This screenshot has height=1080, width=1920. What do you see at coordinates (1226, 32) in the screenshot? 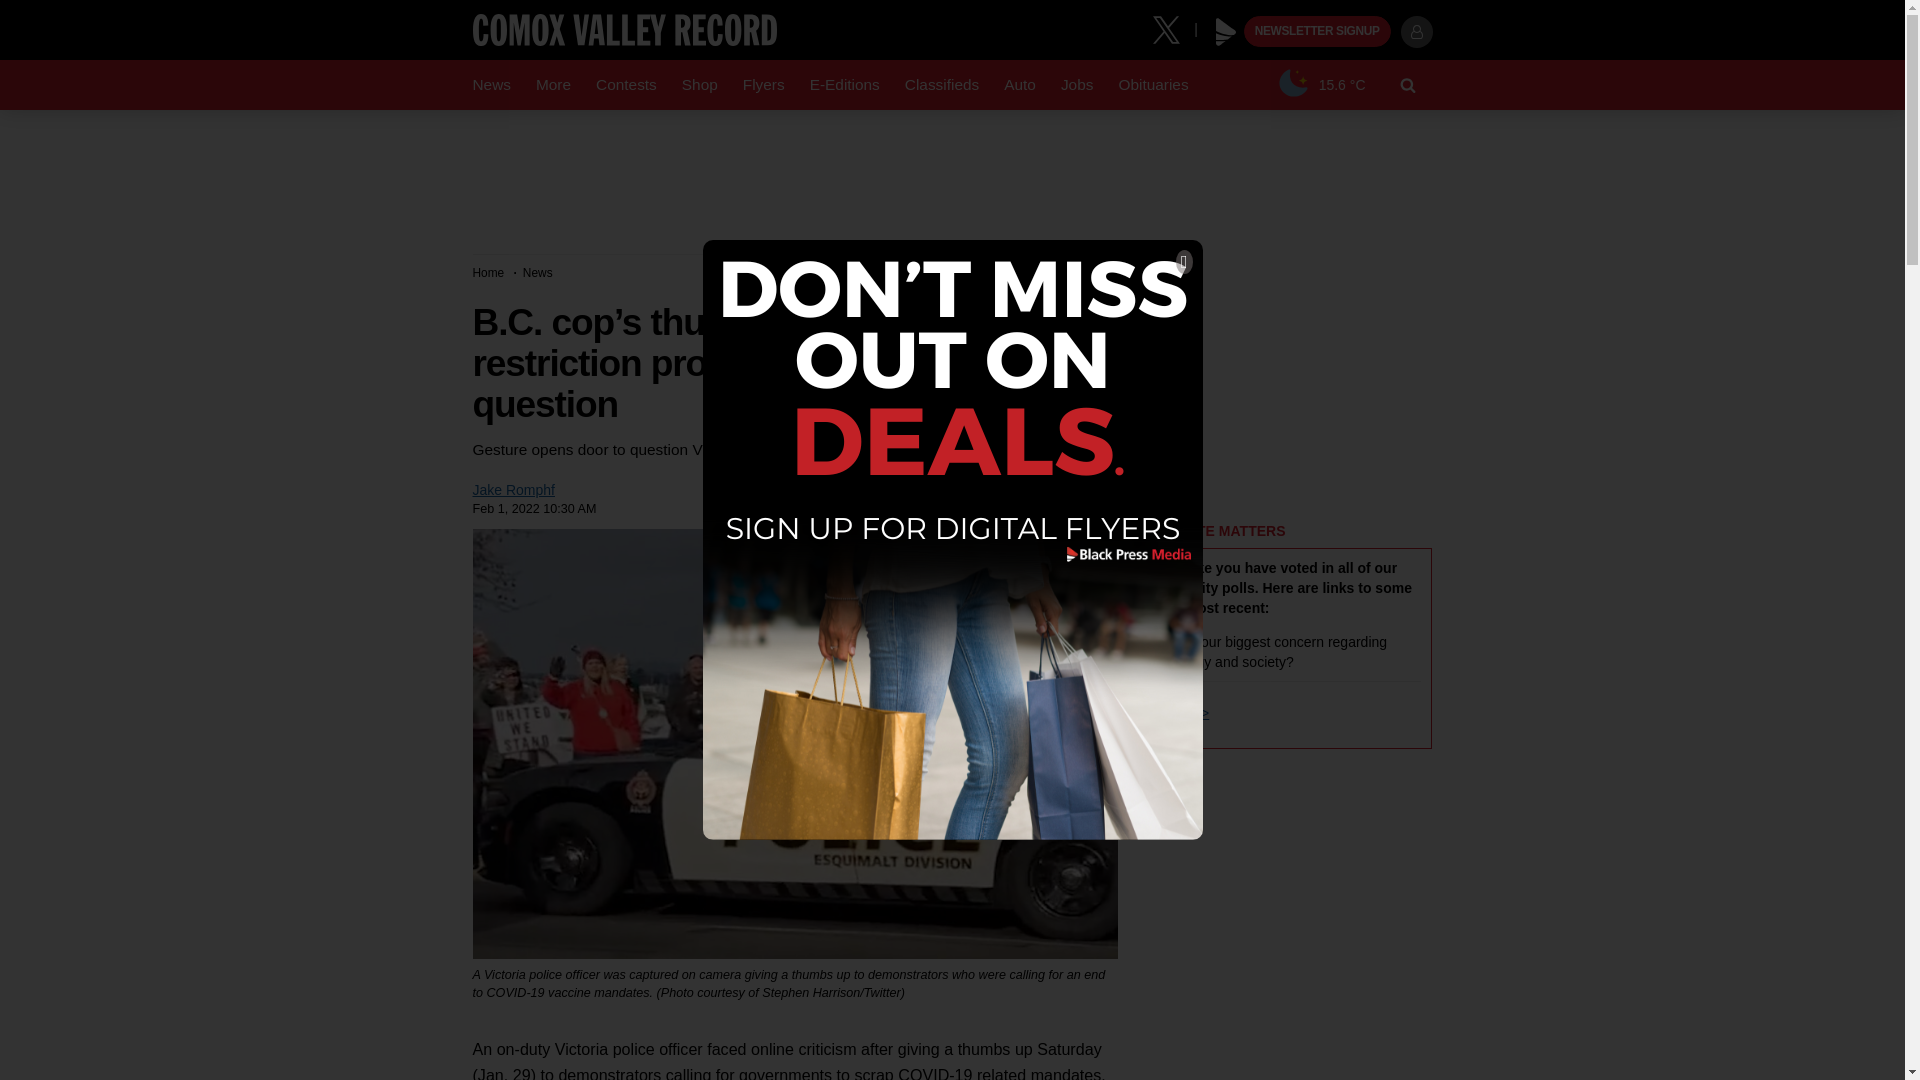
I see `Black Press Media` at bounding box center [1226, 32].